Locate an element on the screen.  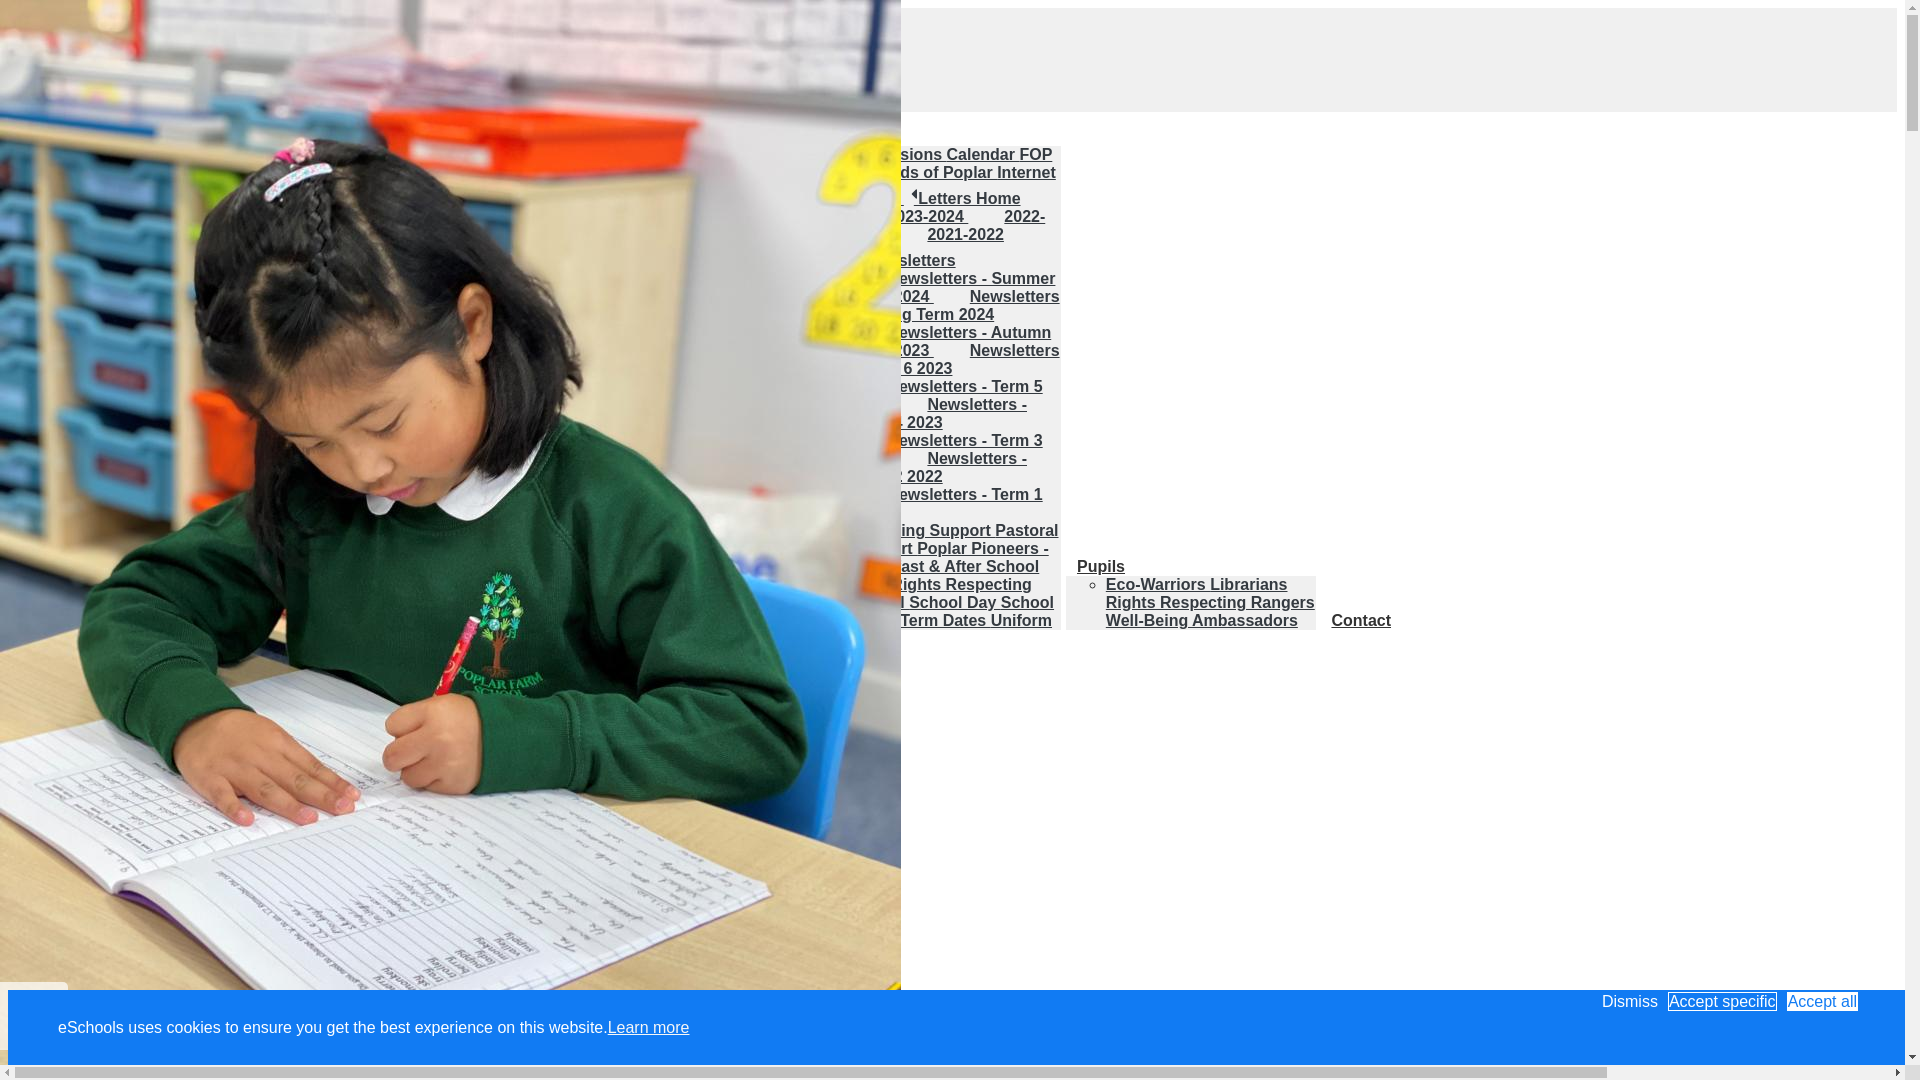
Never expand is located at coordinates (57, 26).